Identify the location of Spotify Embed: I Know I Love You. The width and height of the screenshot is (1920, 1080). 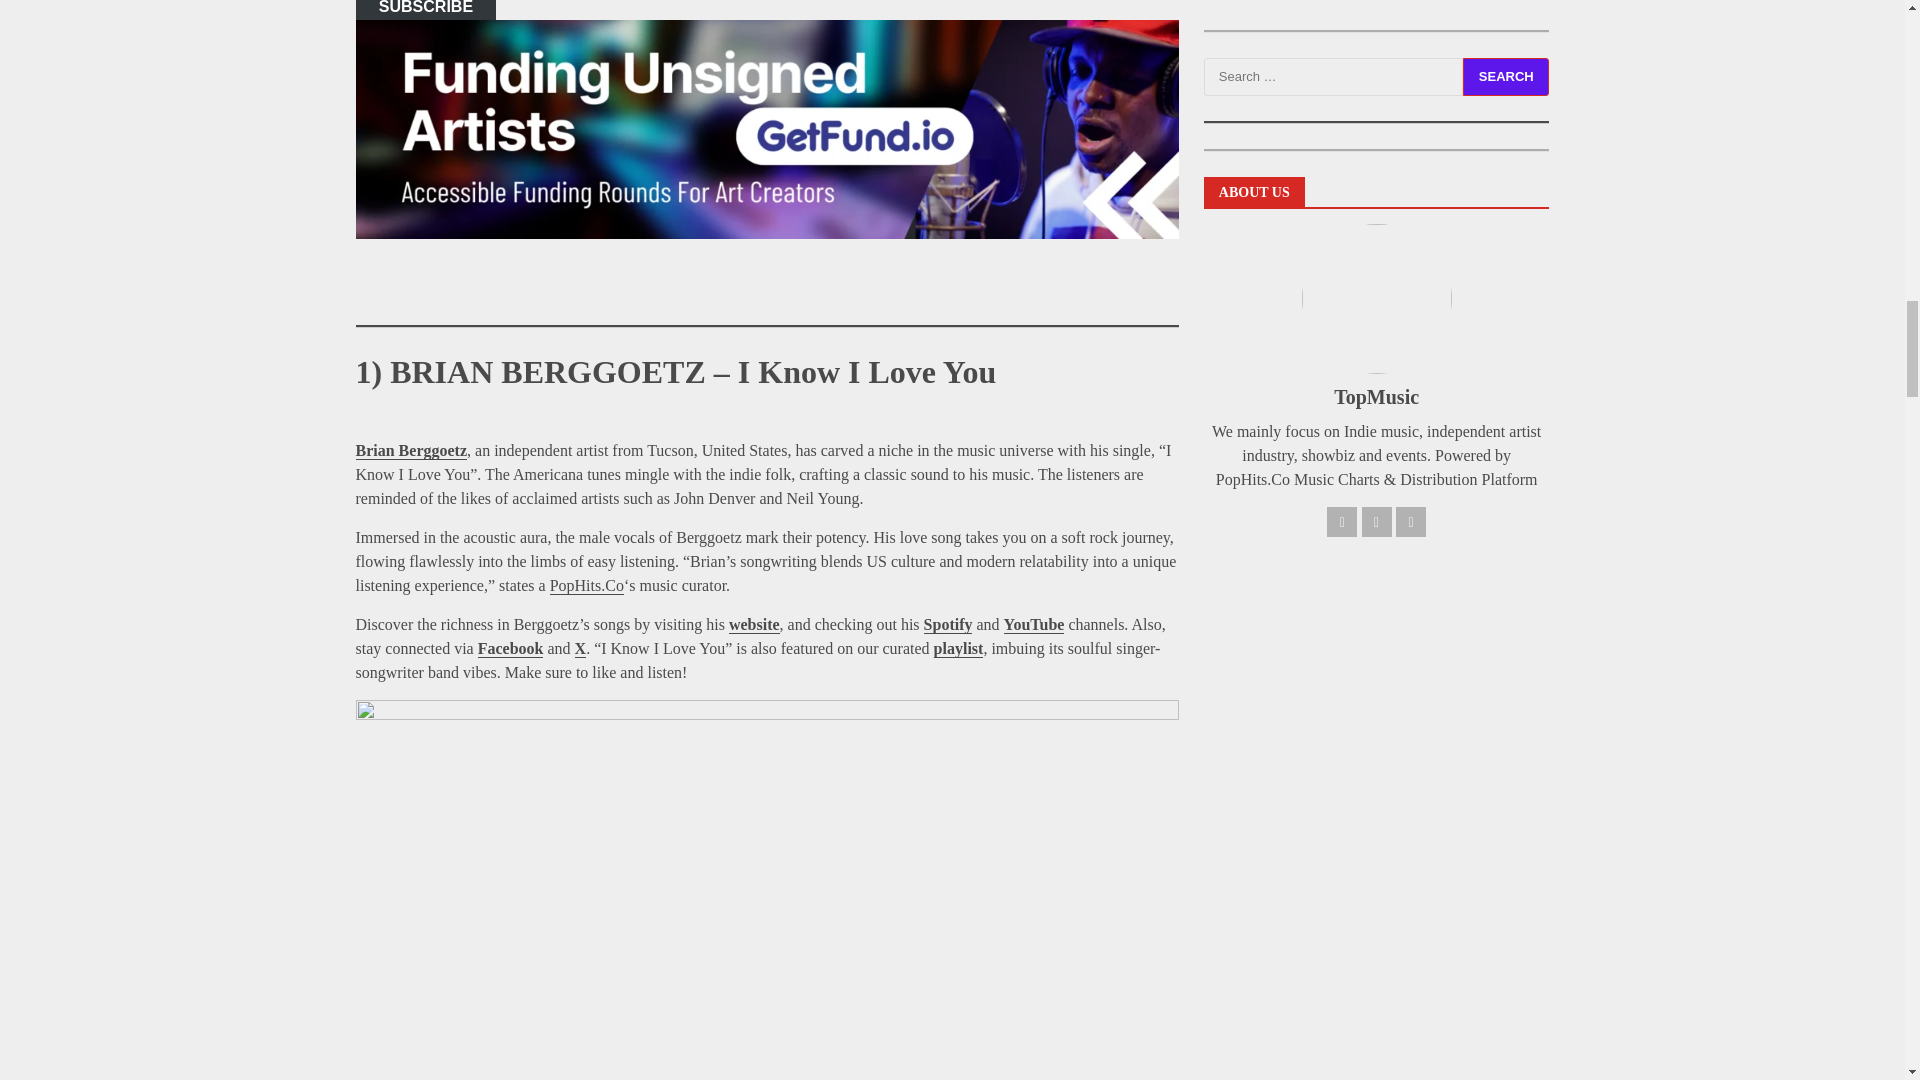
(766, 986).